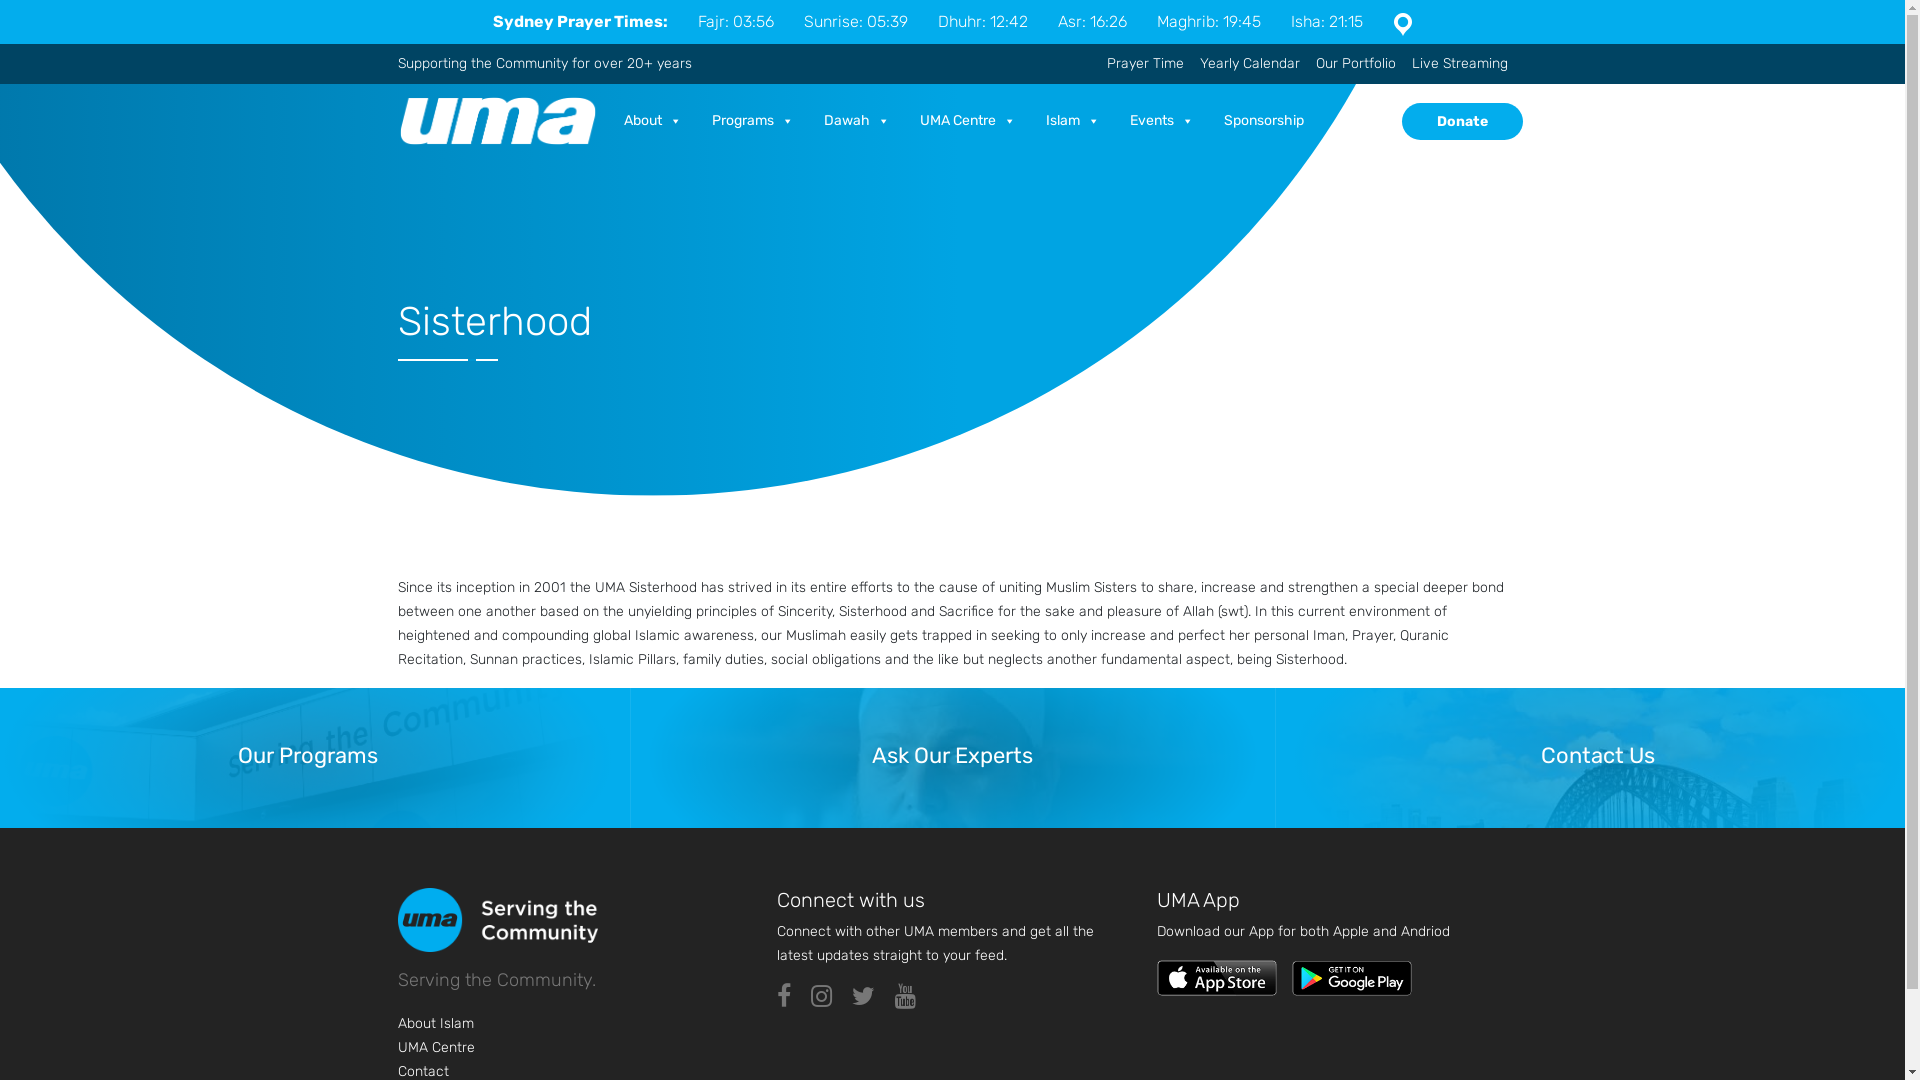 Image resolution: width=1920 pixels, height=1080 pixels. I want to click on Live Streaming, so click(1452, 64).